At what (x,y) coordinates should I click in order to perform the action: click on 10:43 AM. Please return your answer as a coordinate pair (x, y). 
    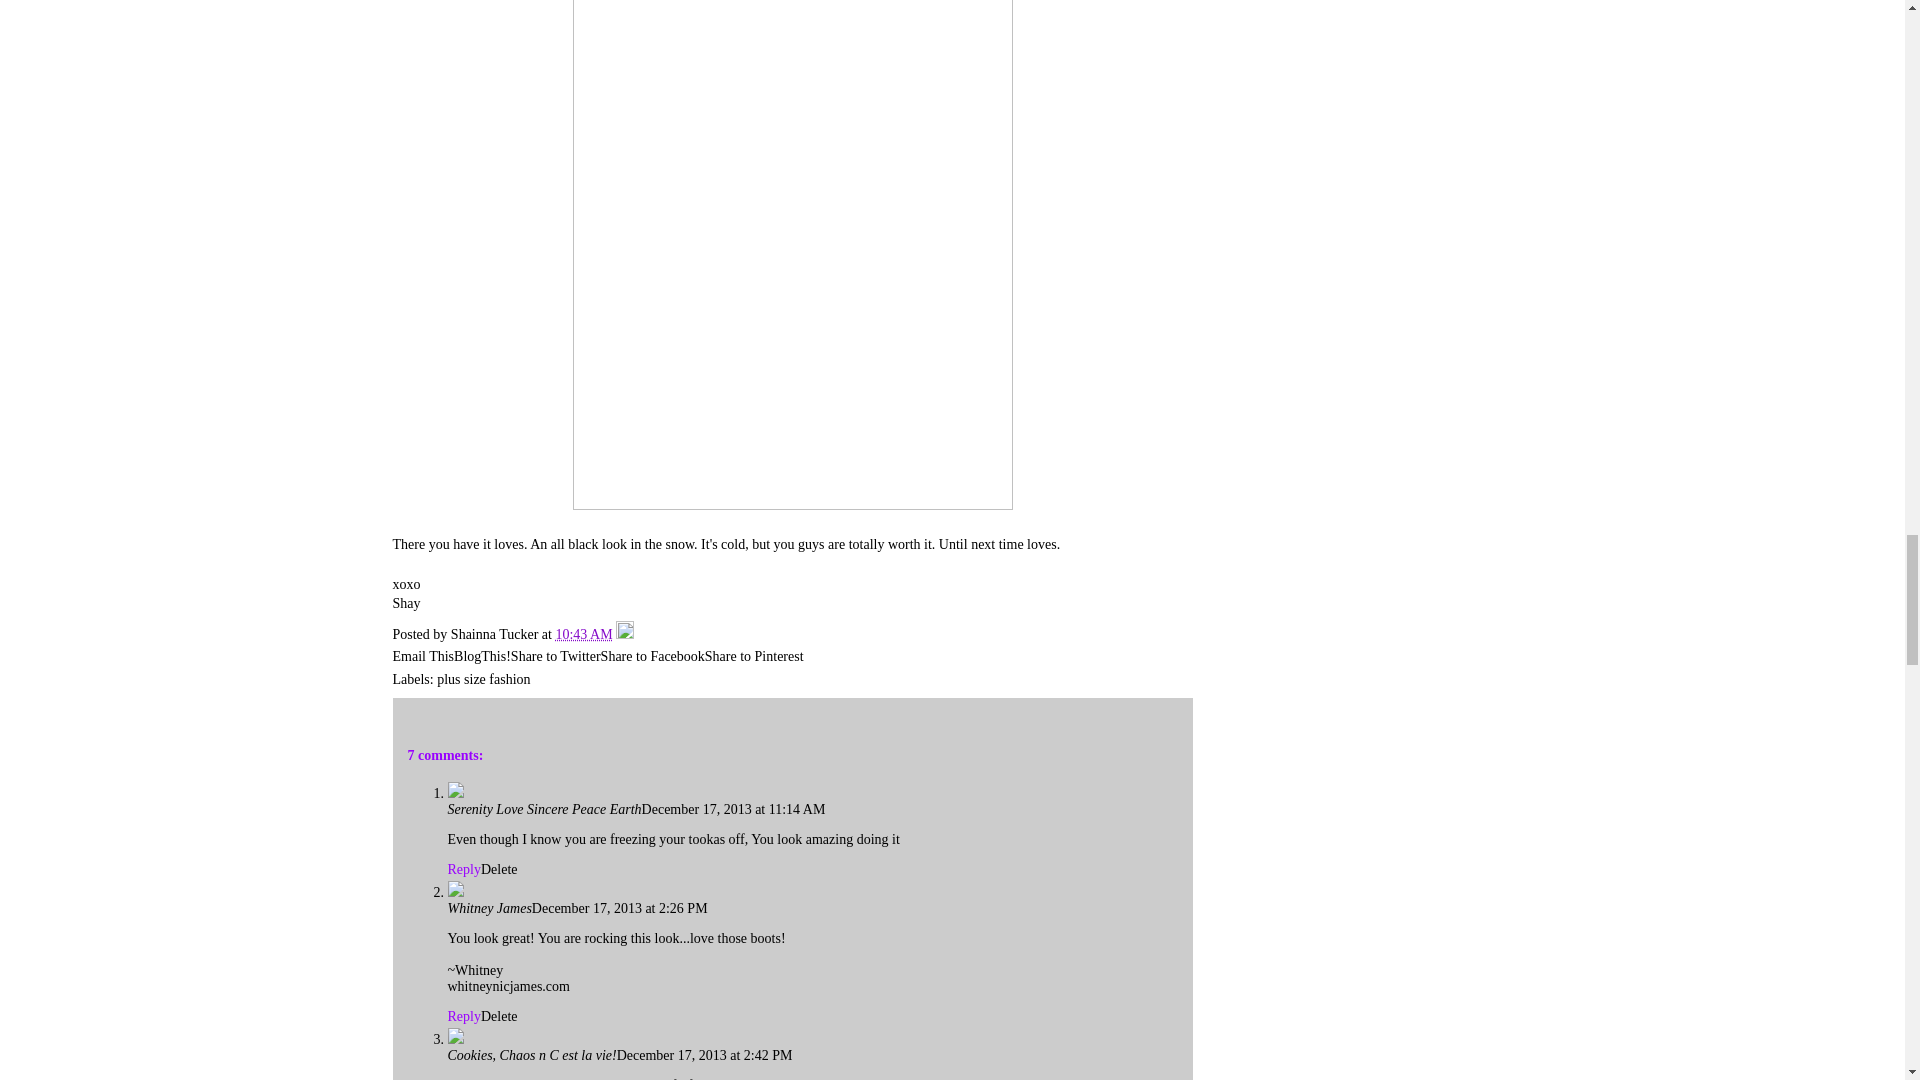
    Looking at the image, I should click on (583, 634).